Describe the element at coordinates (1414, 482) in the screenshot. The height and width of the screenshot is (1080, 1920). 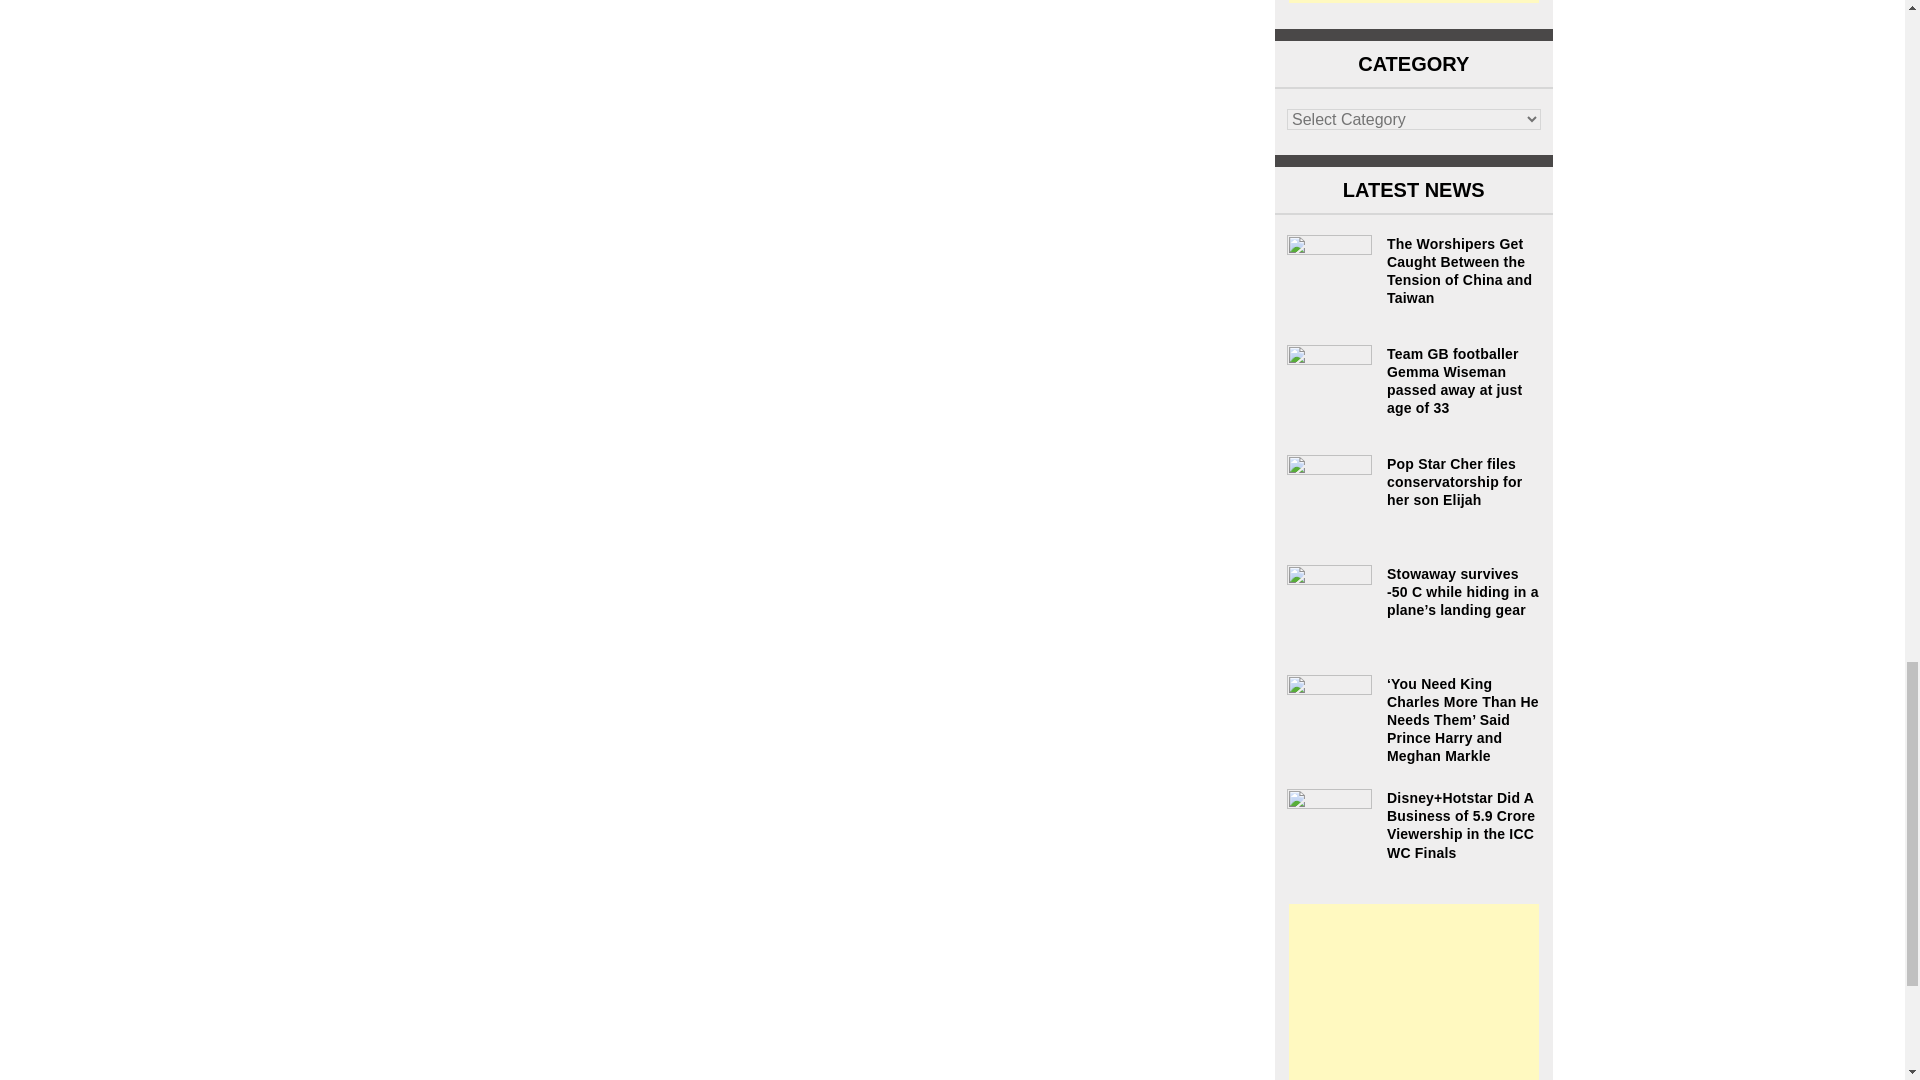
I see `Pop Star Cher files conservatorship for her son Elijah` at that location.